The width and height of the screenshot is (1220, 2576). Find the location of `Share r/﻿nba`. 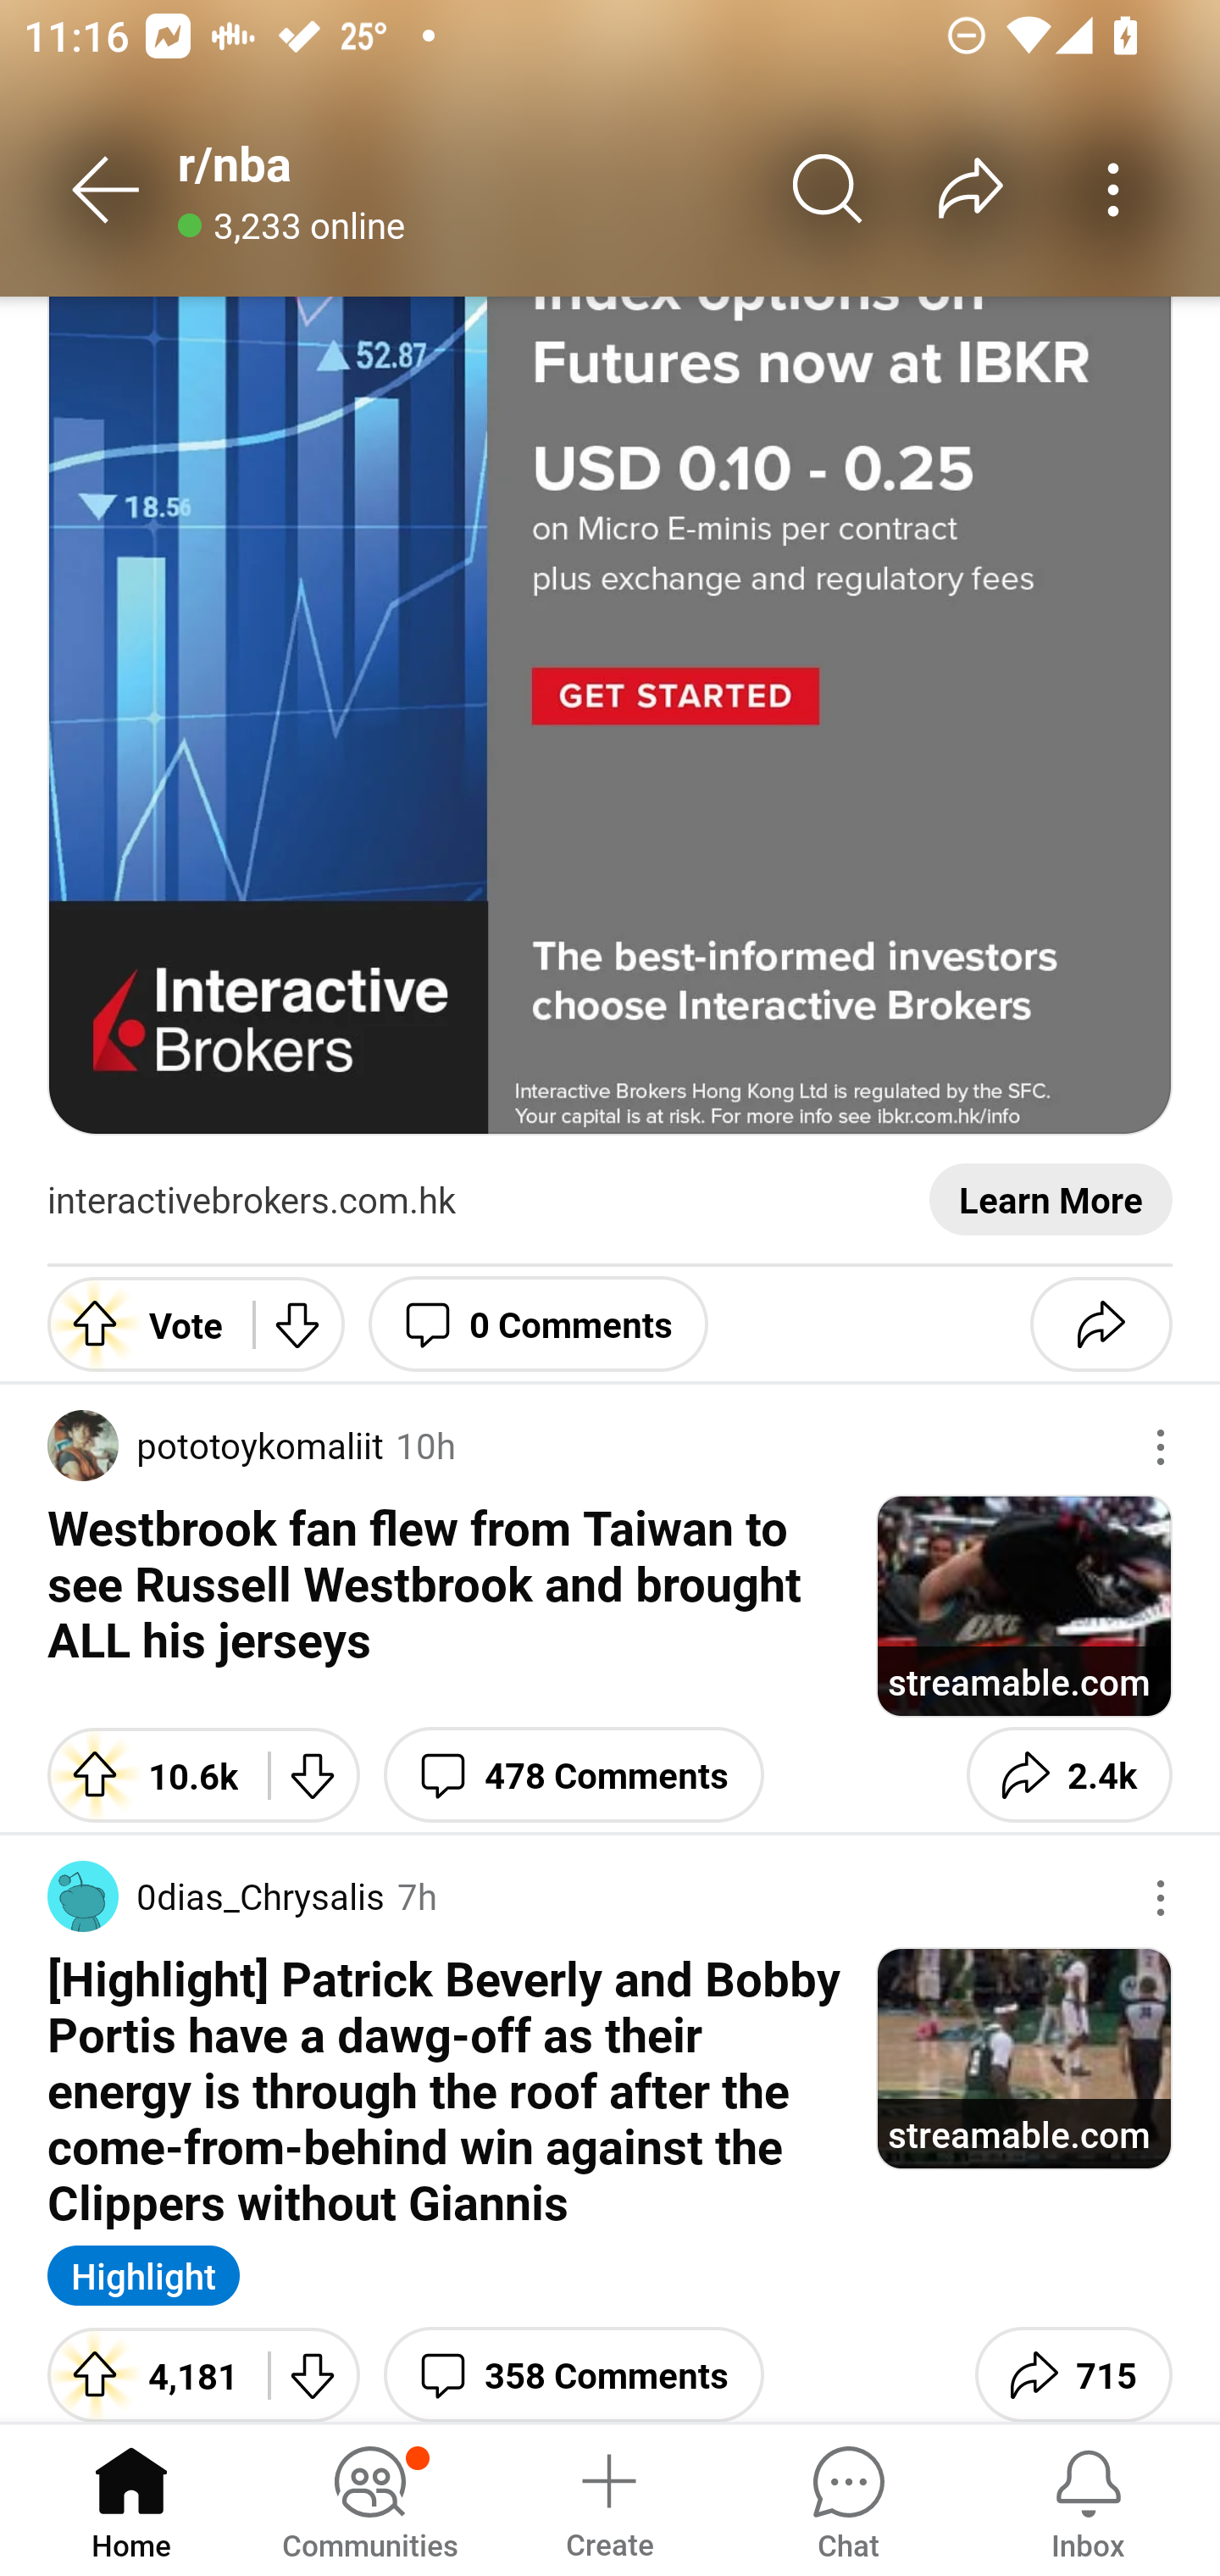

Share r/﻿nba is located at coordinates (971, 189).